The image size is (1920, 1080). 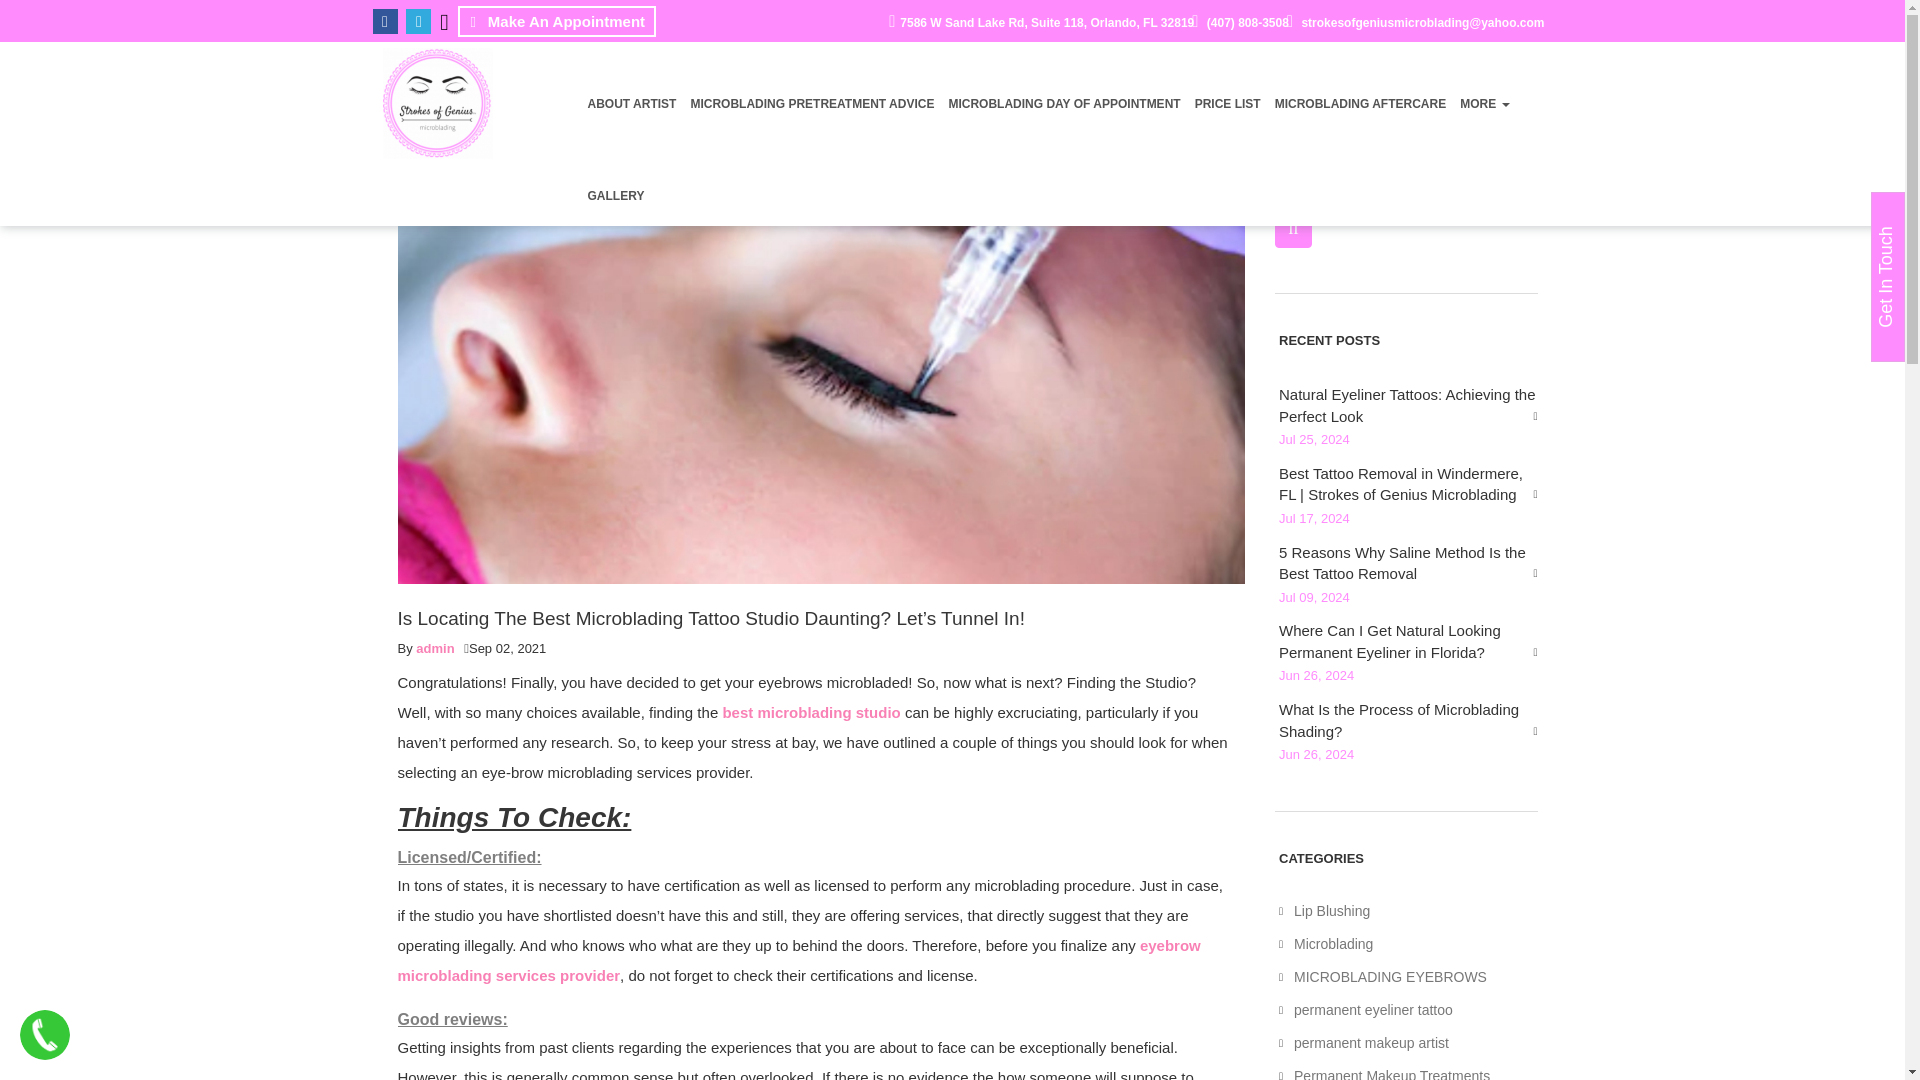 What do you see at coordinates (810, 712) in the screenshot?
I see `best microblading studio` at bounding box center [810, 712].